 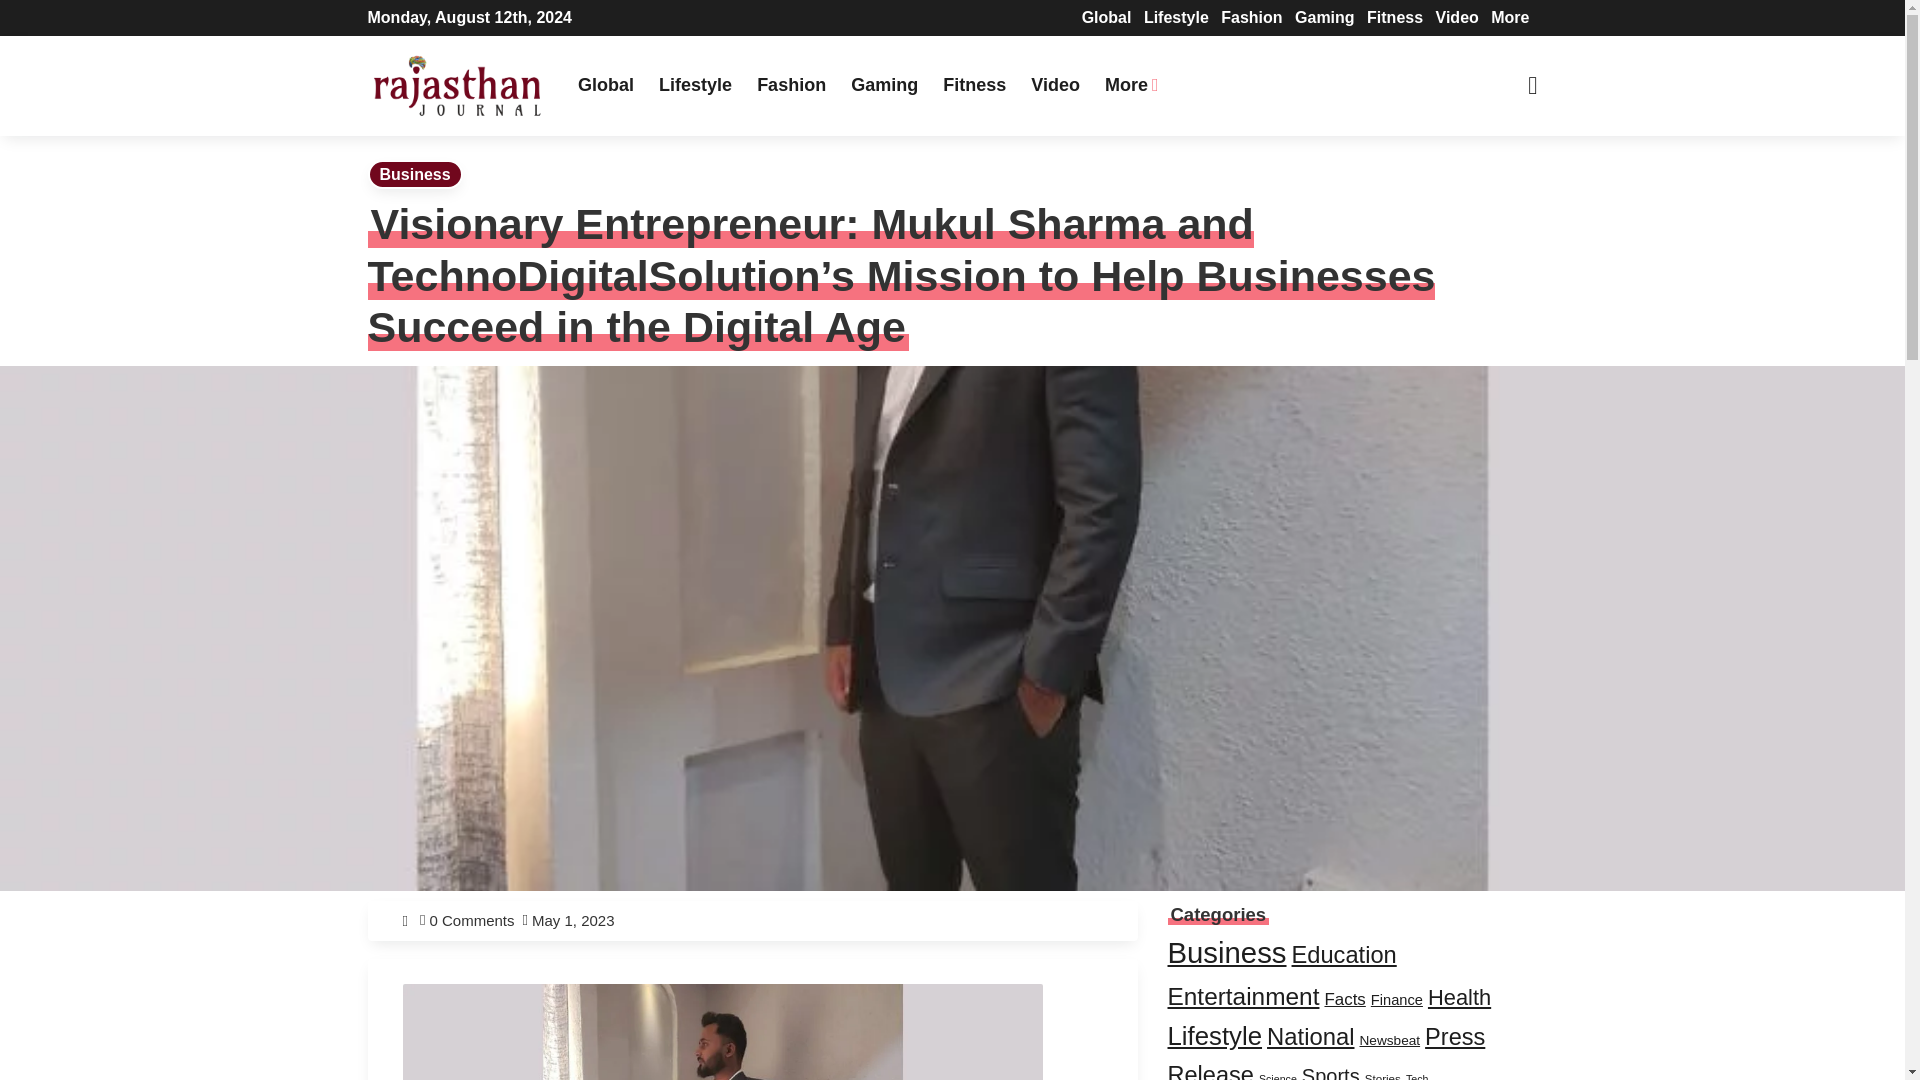 What do you see at coordinates (1056, 84) in the screenshot?
I see `Video` at bounding box center [1056, 84].